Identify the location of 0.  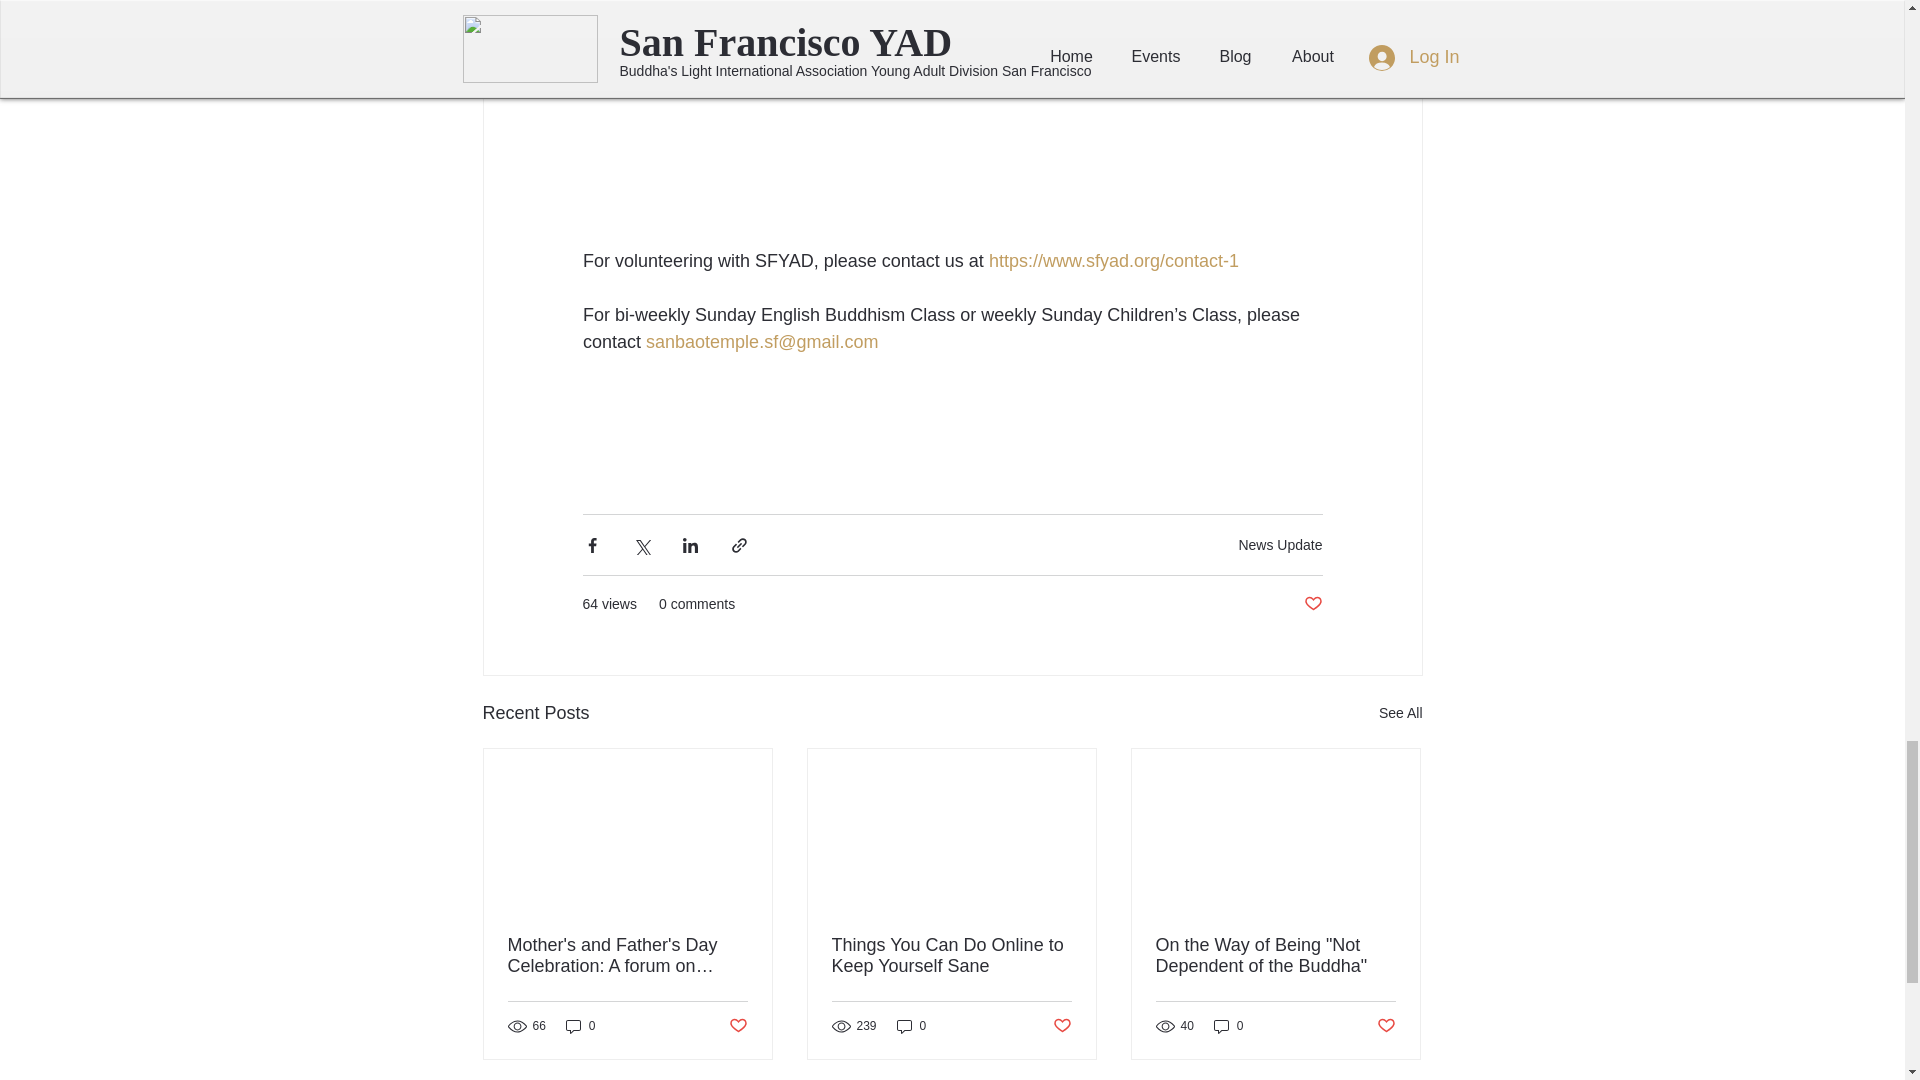
(912, 1025).